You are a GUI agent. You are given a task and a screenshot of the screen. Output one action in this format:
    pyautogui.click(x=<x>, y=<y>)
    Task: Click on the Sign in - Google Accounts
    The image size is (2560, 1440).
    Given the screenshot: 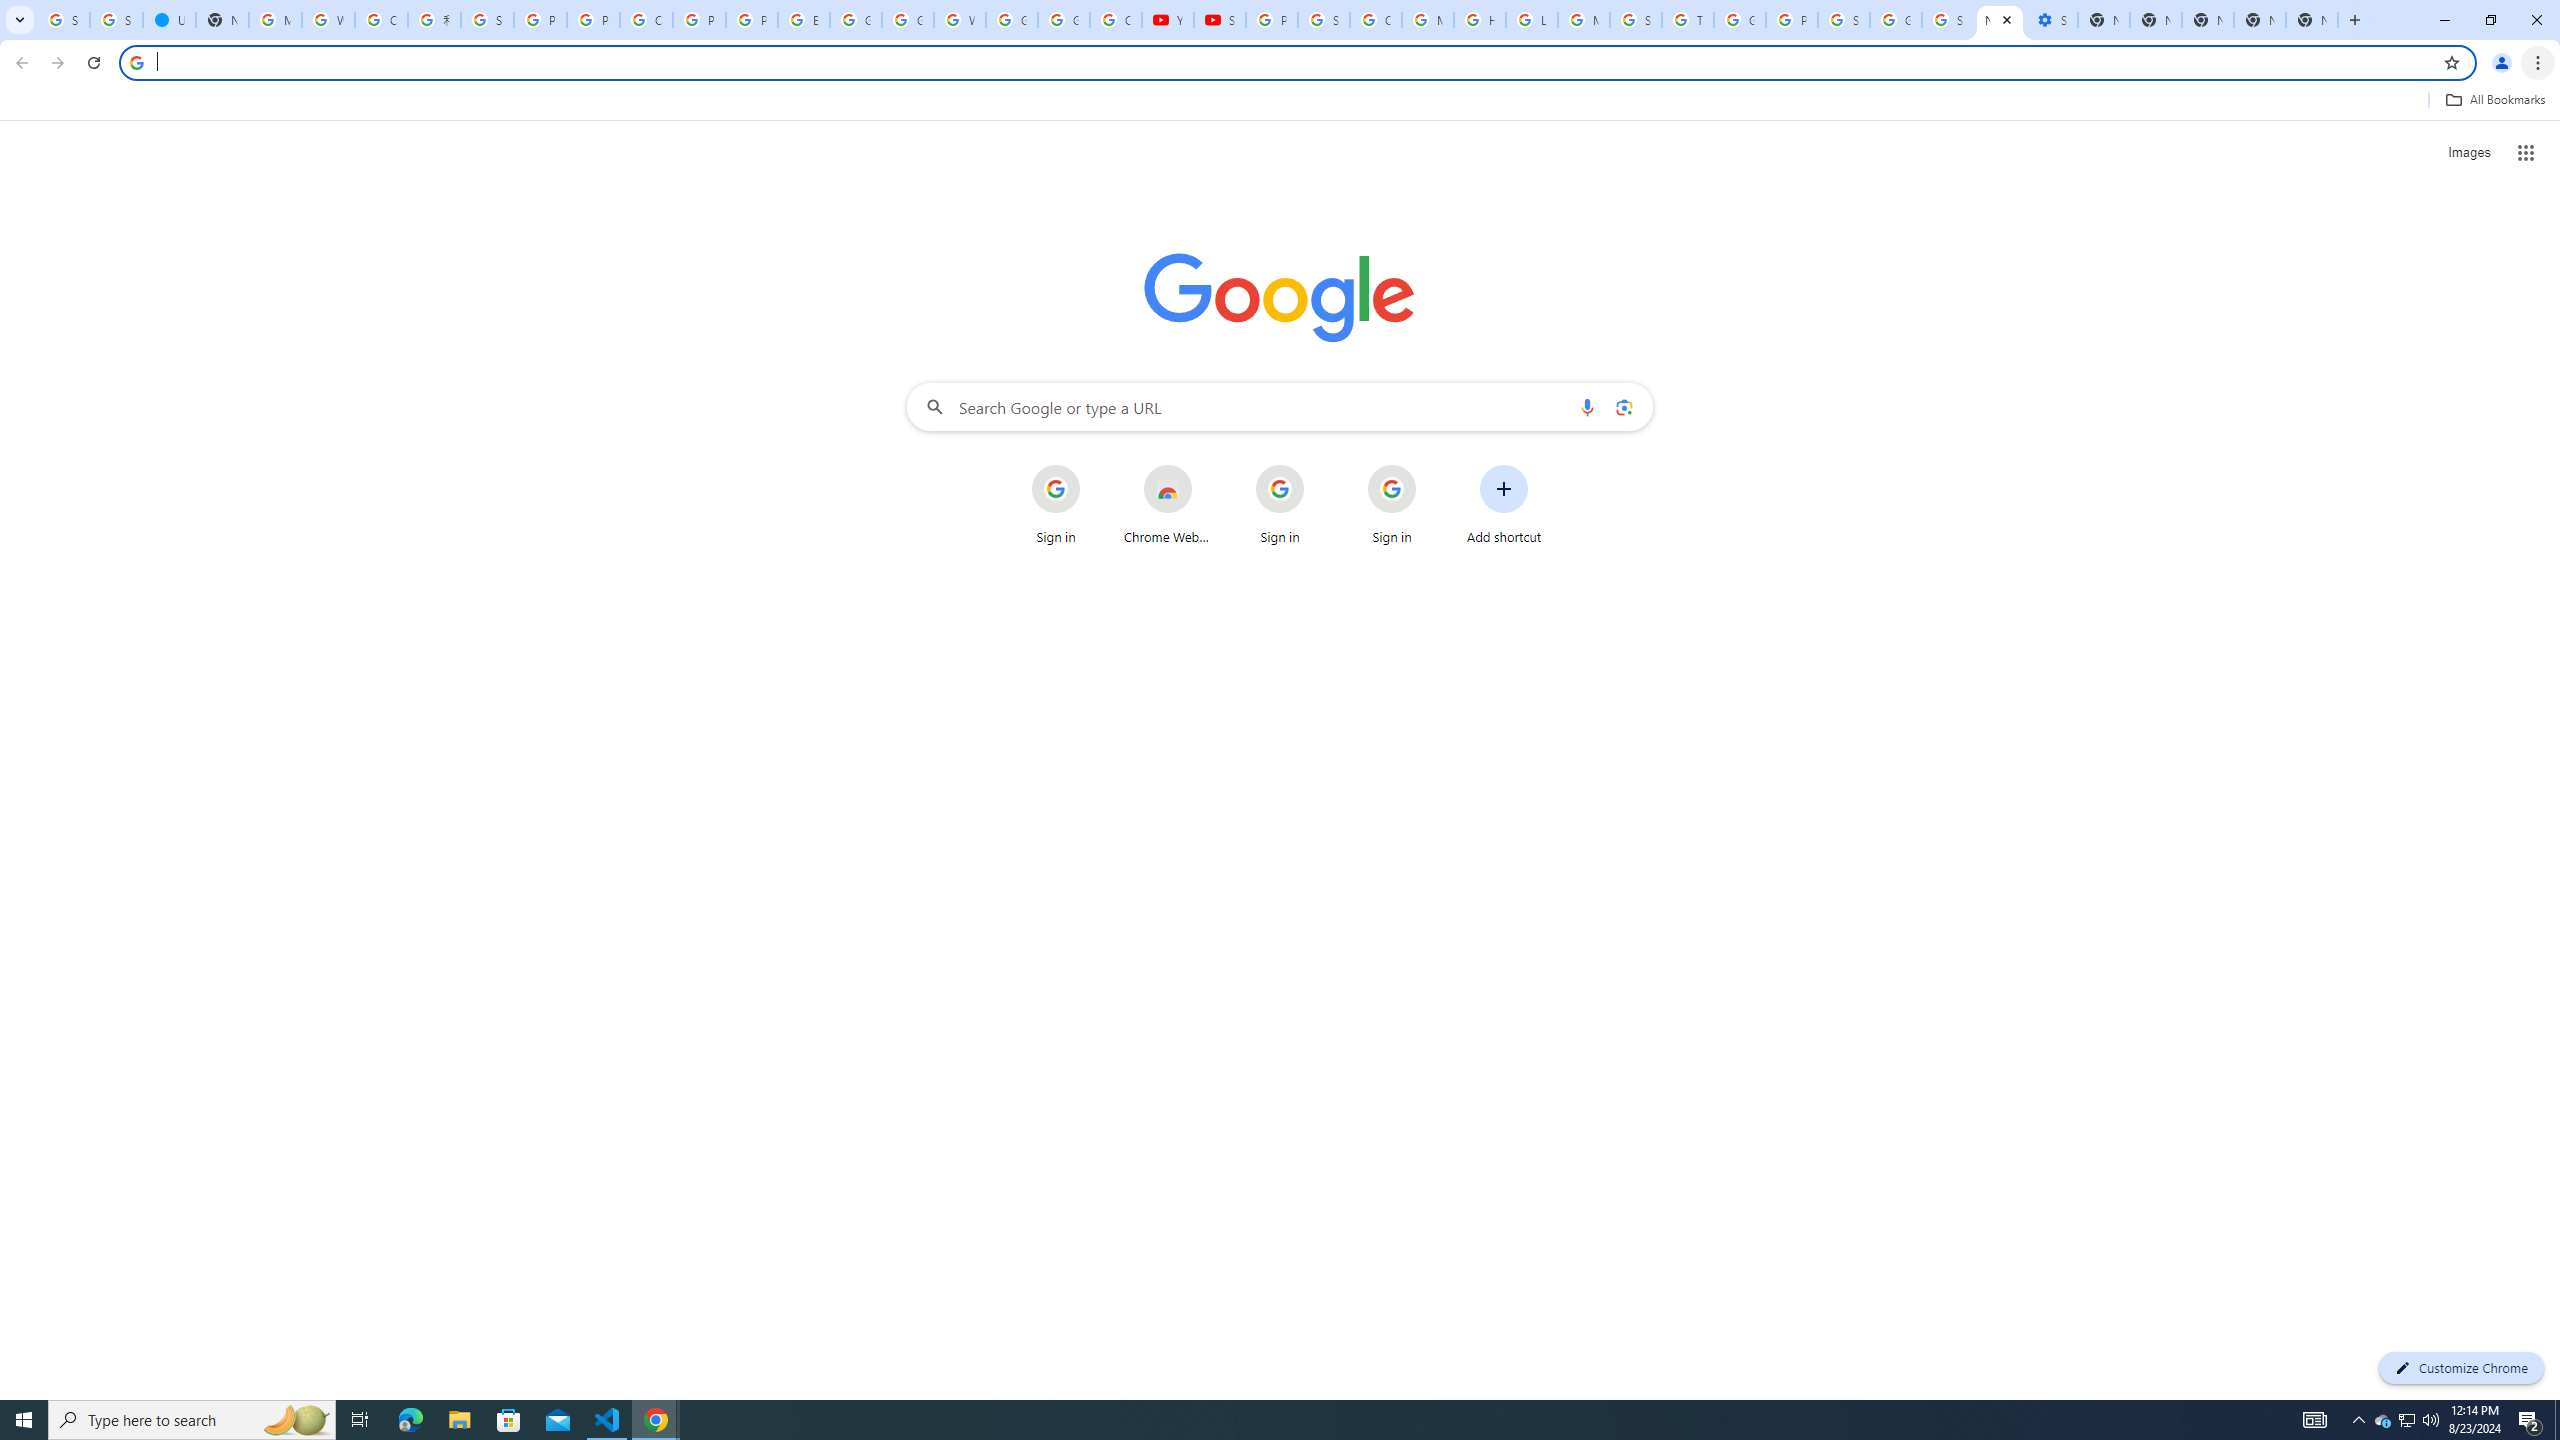 What is the action you would take?
    pyautogui.click(x=116, y=20)
    